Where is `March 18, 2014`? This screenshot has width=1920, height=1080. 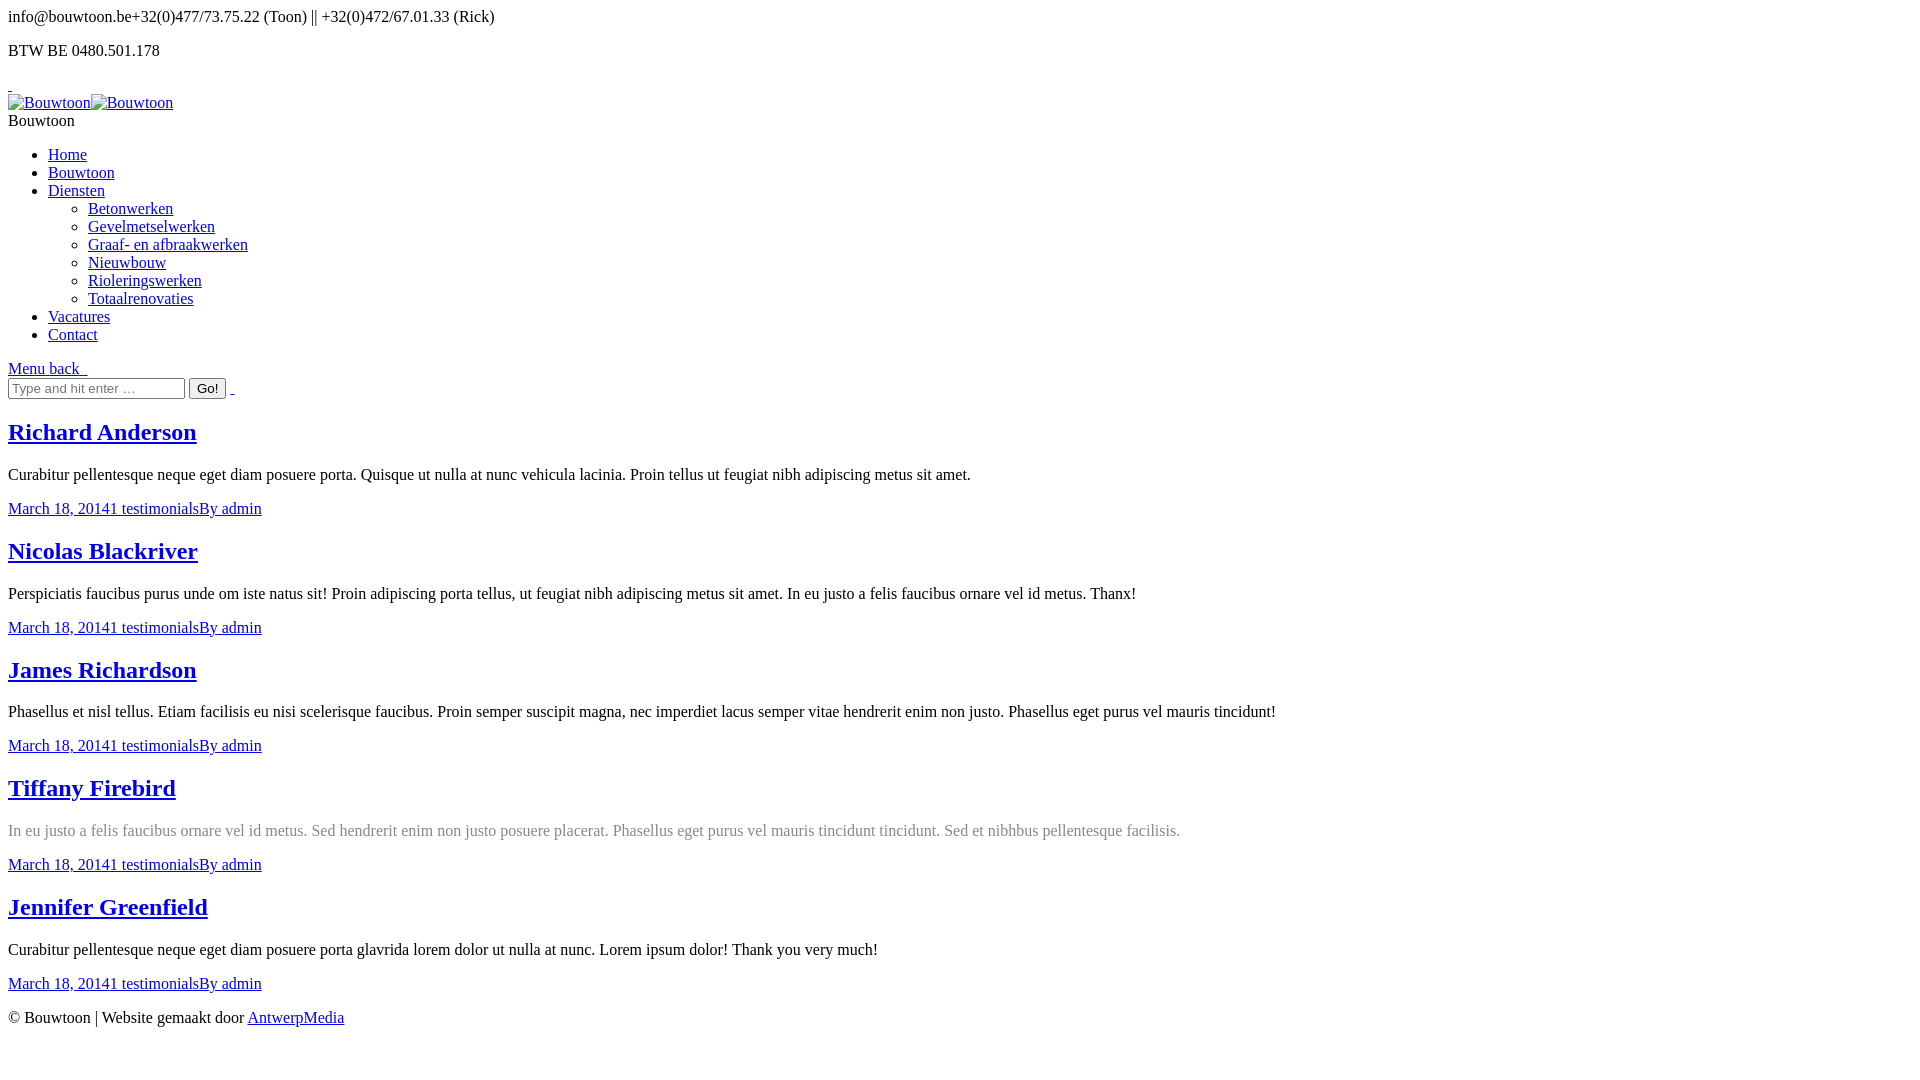 March 18, 2014 is located at coordinates (59, 628).